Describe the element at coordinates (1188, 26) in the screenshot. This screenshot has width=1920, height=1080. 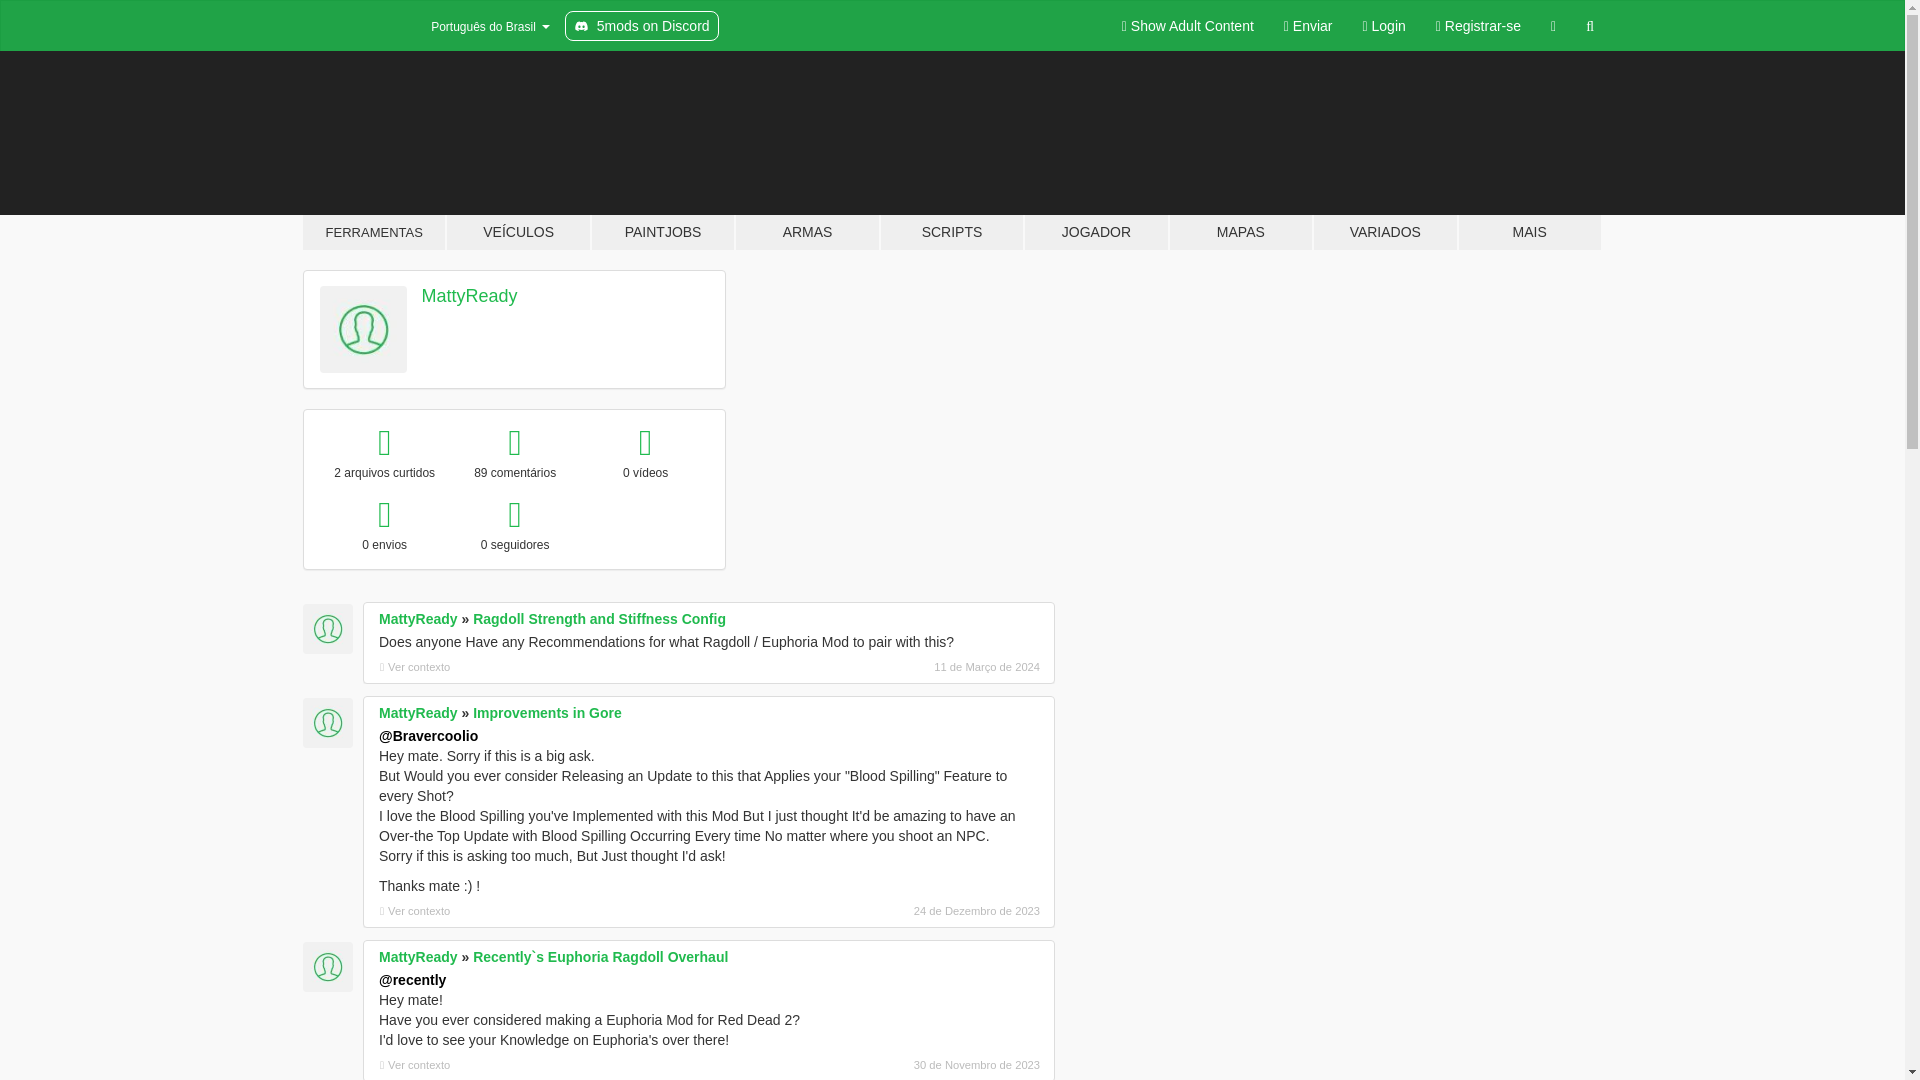
I see `Show Adult Content` at that location.